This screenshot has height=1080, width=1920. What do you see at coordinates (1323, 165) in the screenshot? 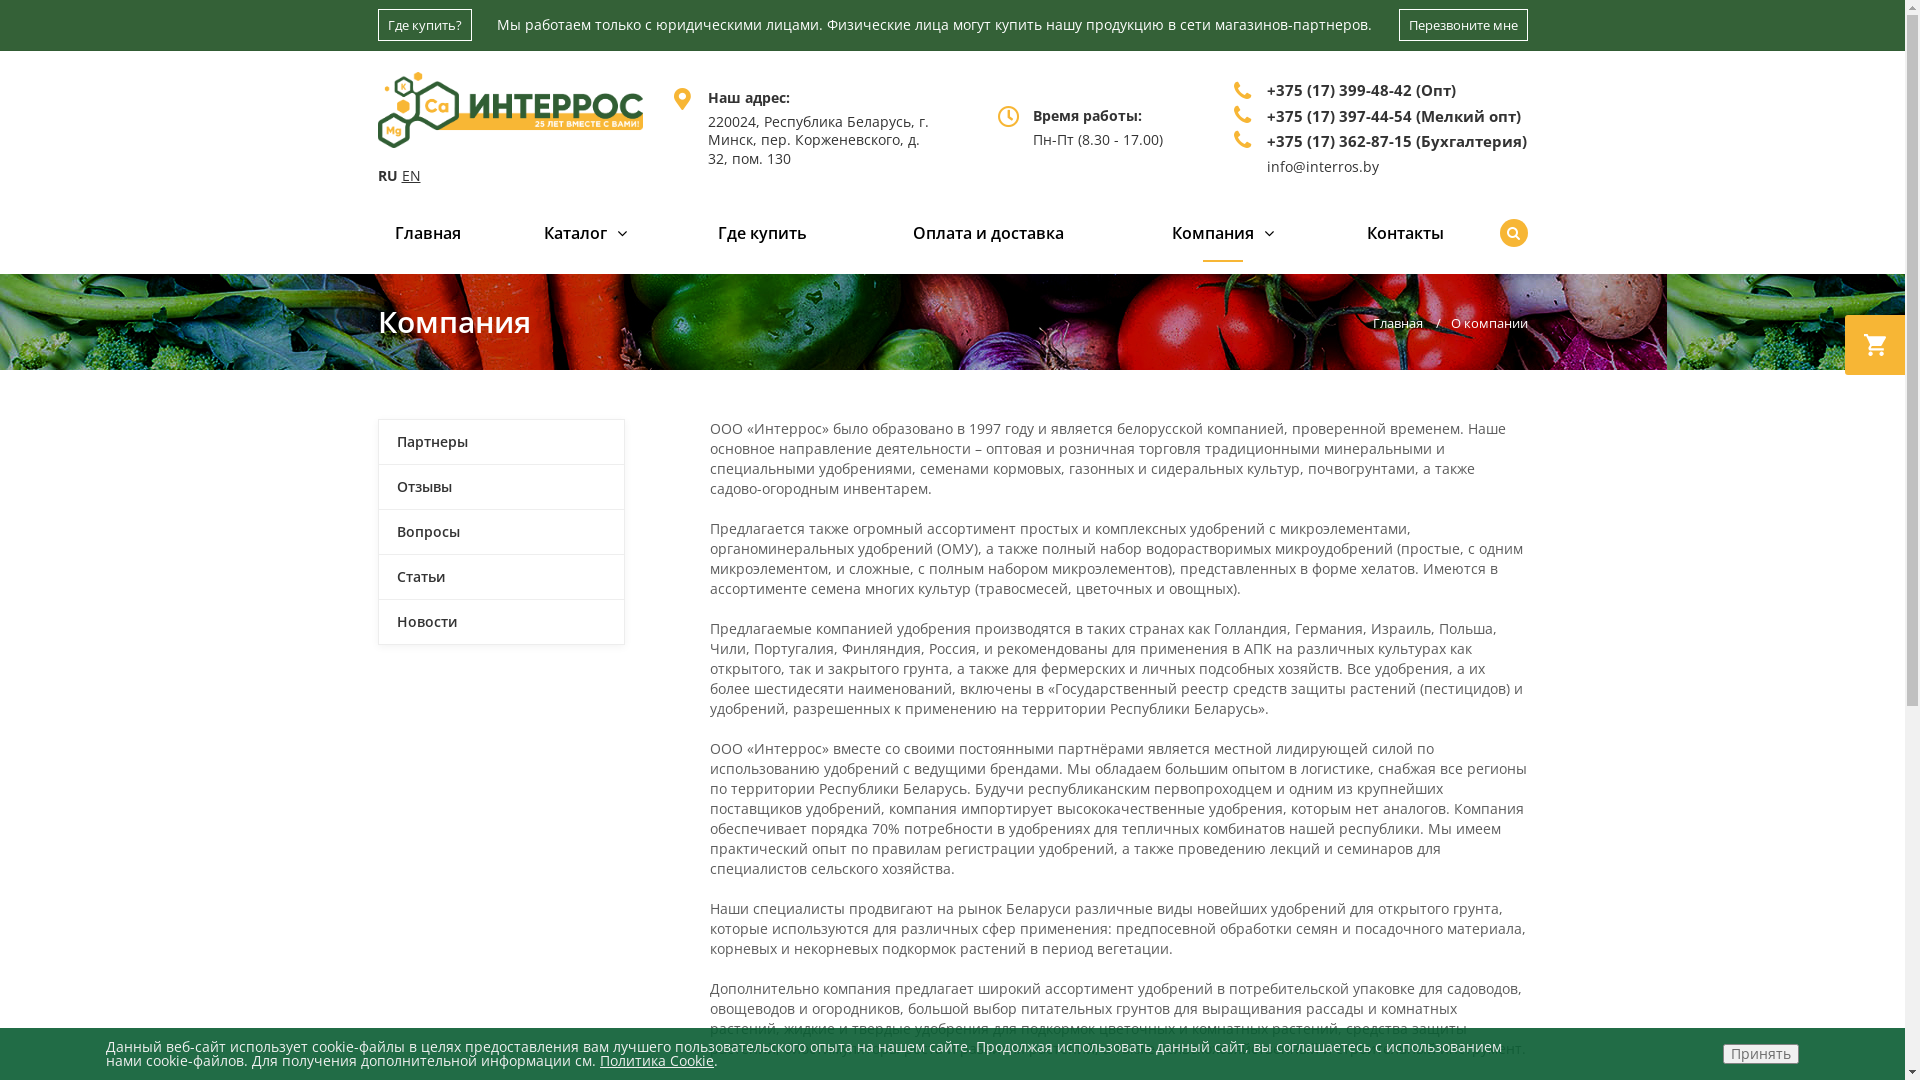
I see `info@interros.by` at bounding box center [1323, 165].